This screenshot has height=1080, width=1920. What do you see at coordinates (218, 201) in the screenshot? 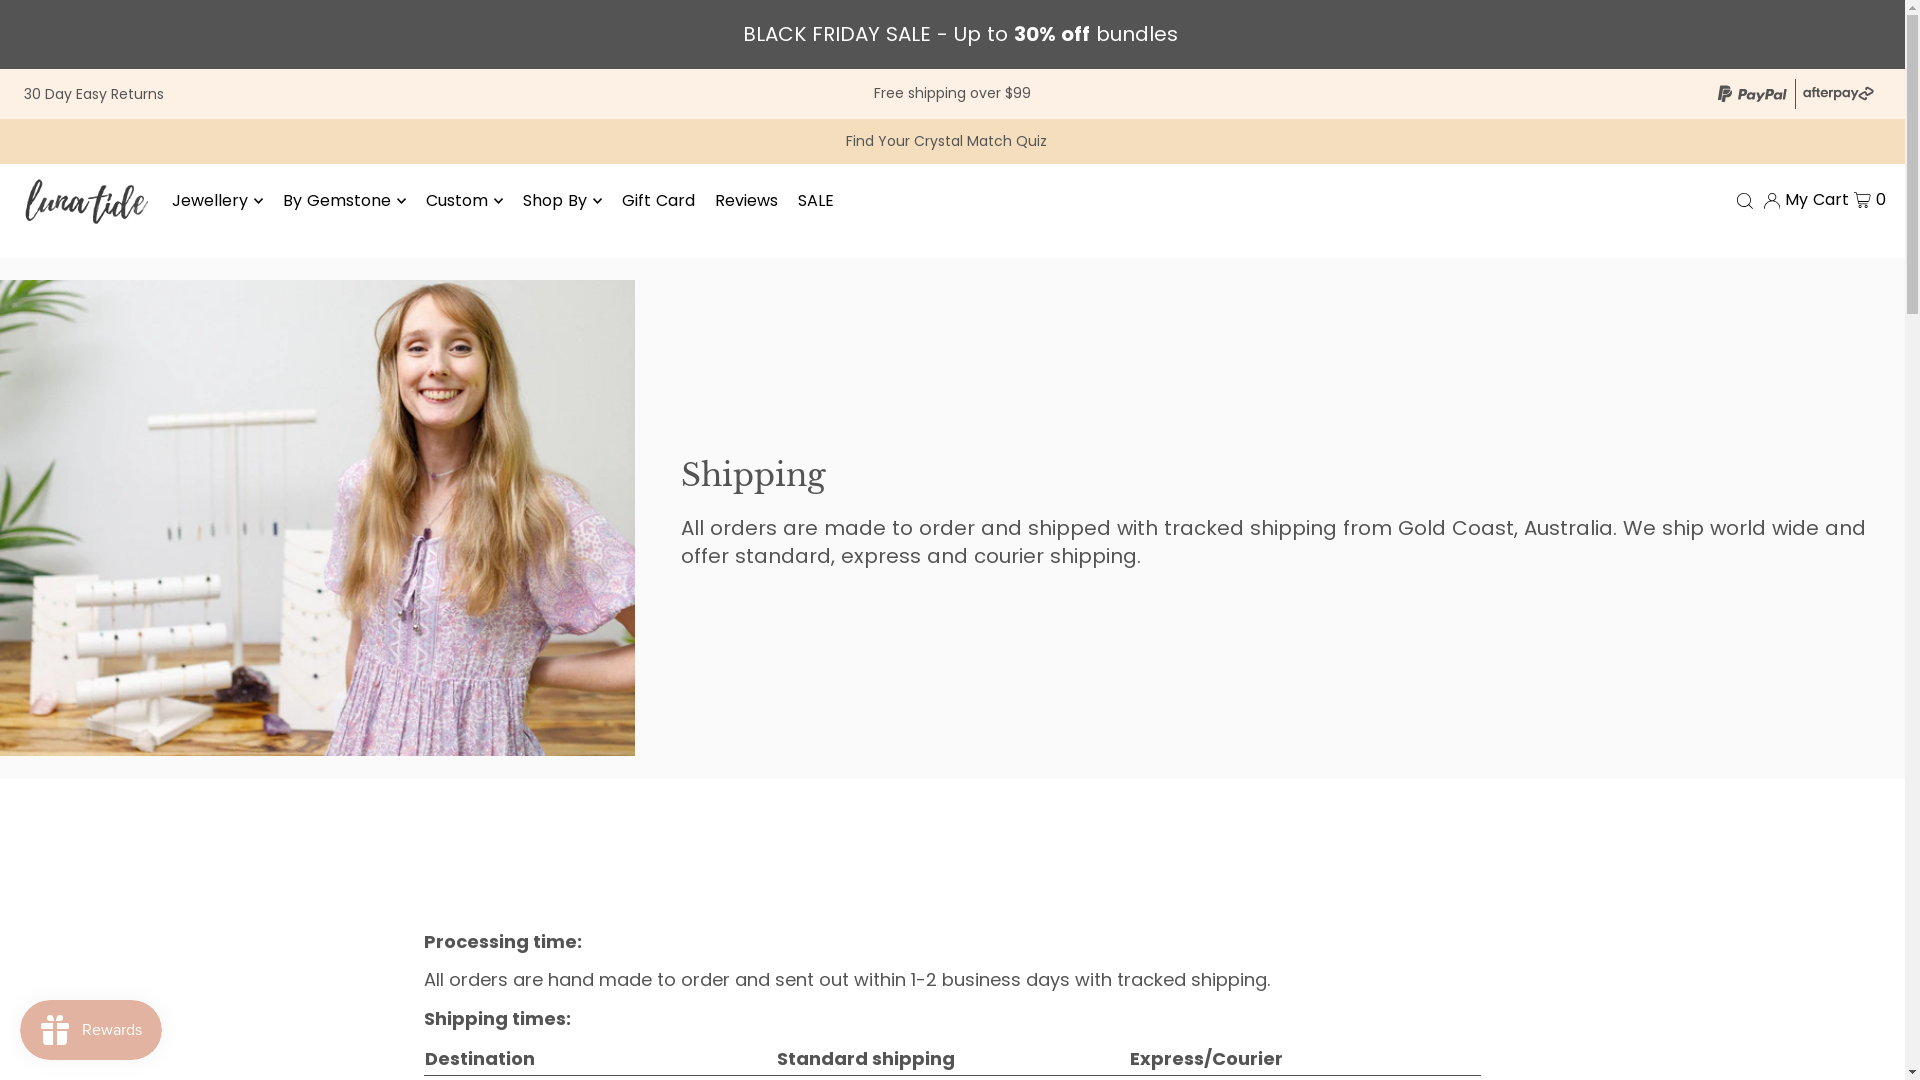
I see `Jewellery` at bounding box center [218, 201].